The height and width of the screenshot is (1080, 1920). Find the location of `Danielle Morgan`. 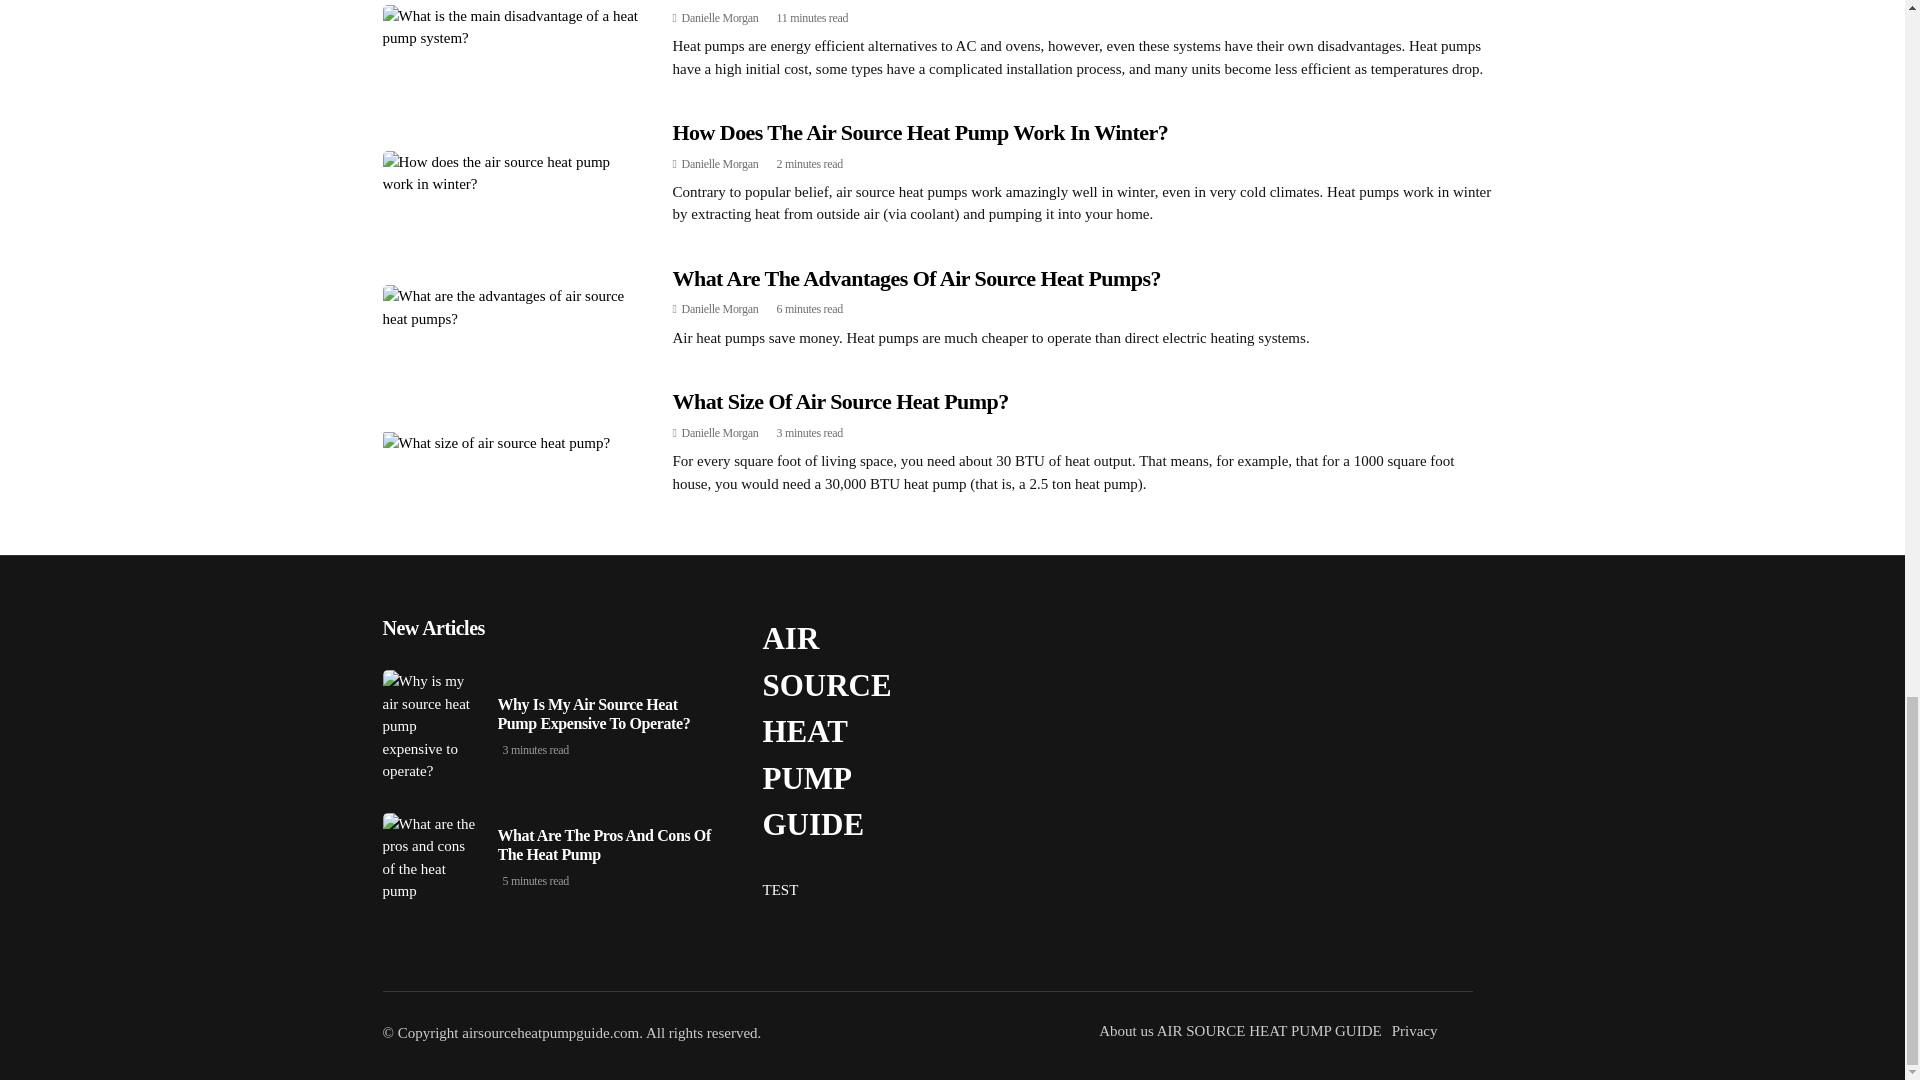

Danielle Morgan is located at coordinates (720, 309).